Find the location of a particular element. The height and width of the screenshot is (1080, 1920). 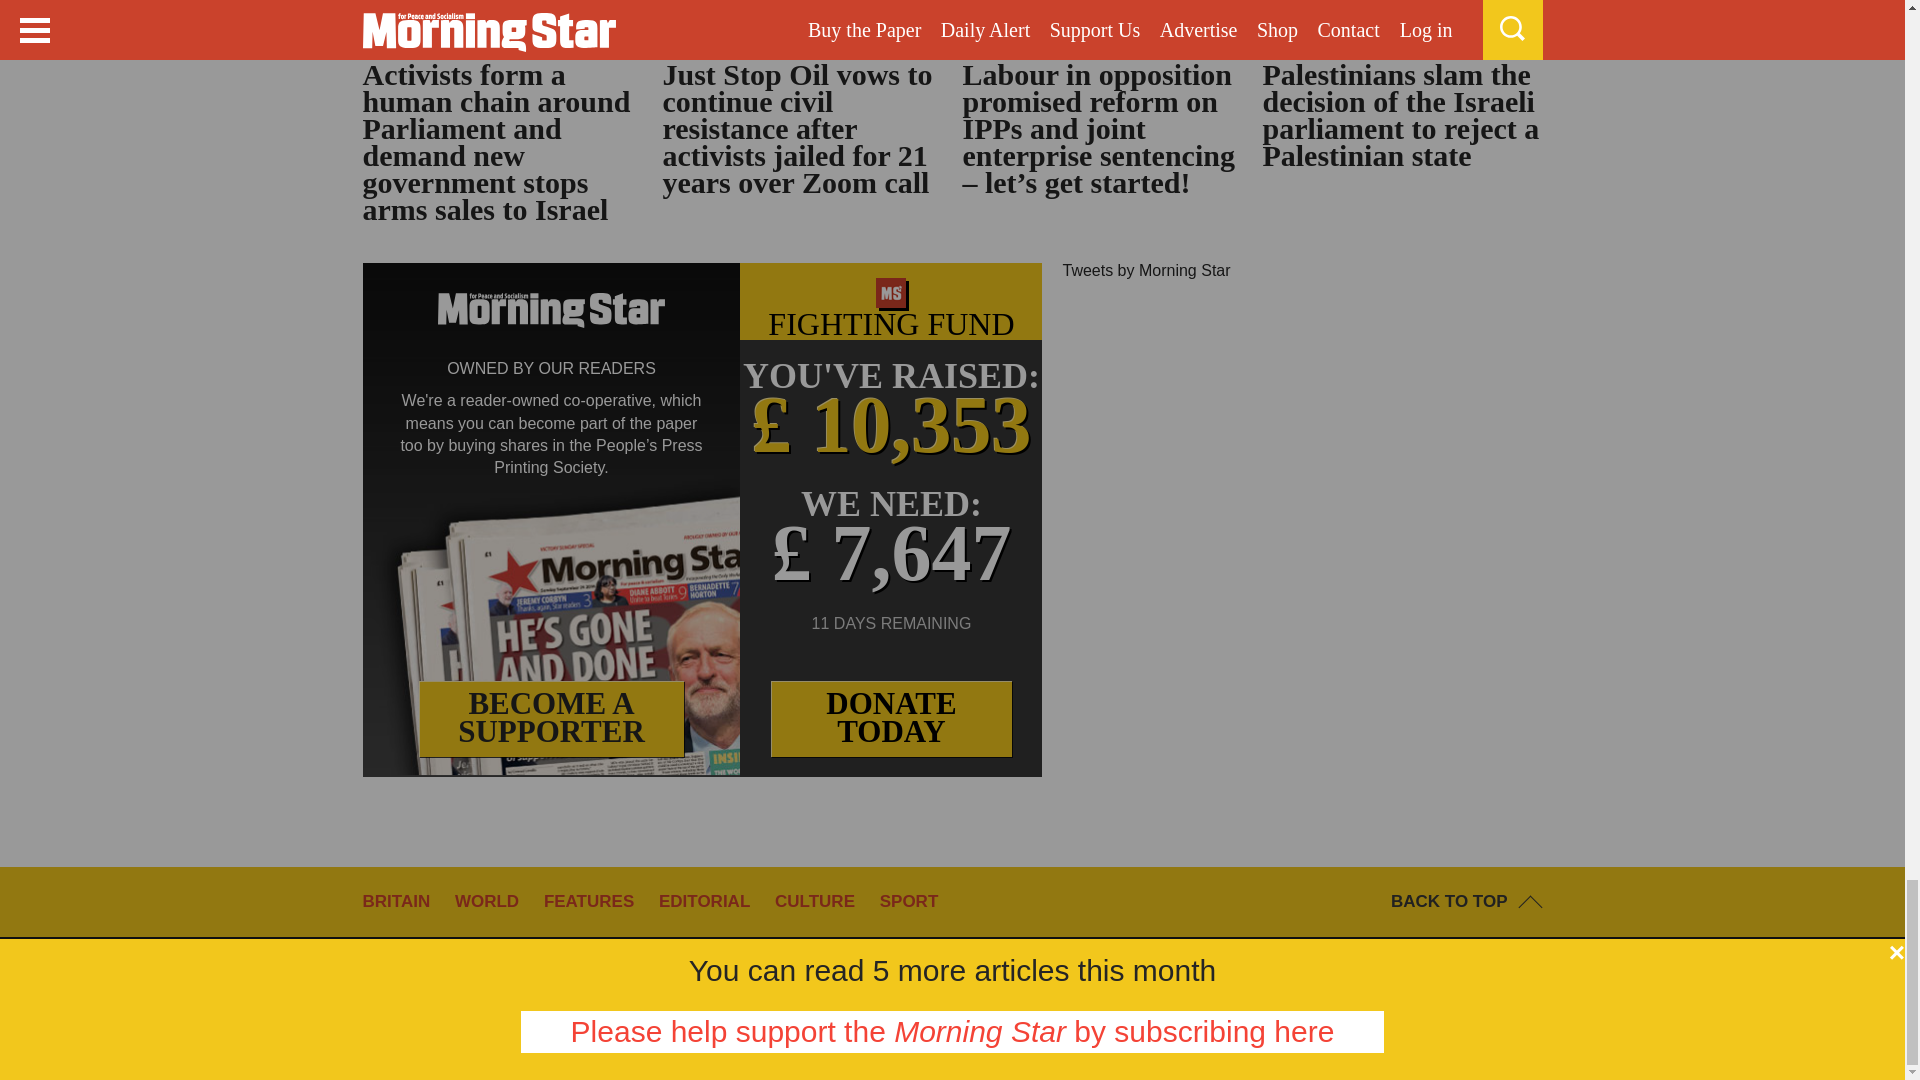

Britain is located at coordinates (406, 902).